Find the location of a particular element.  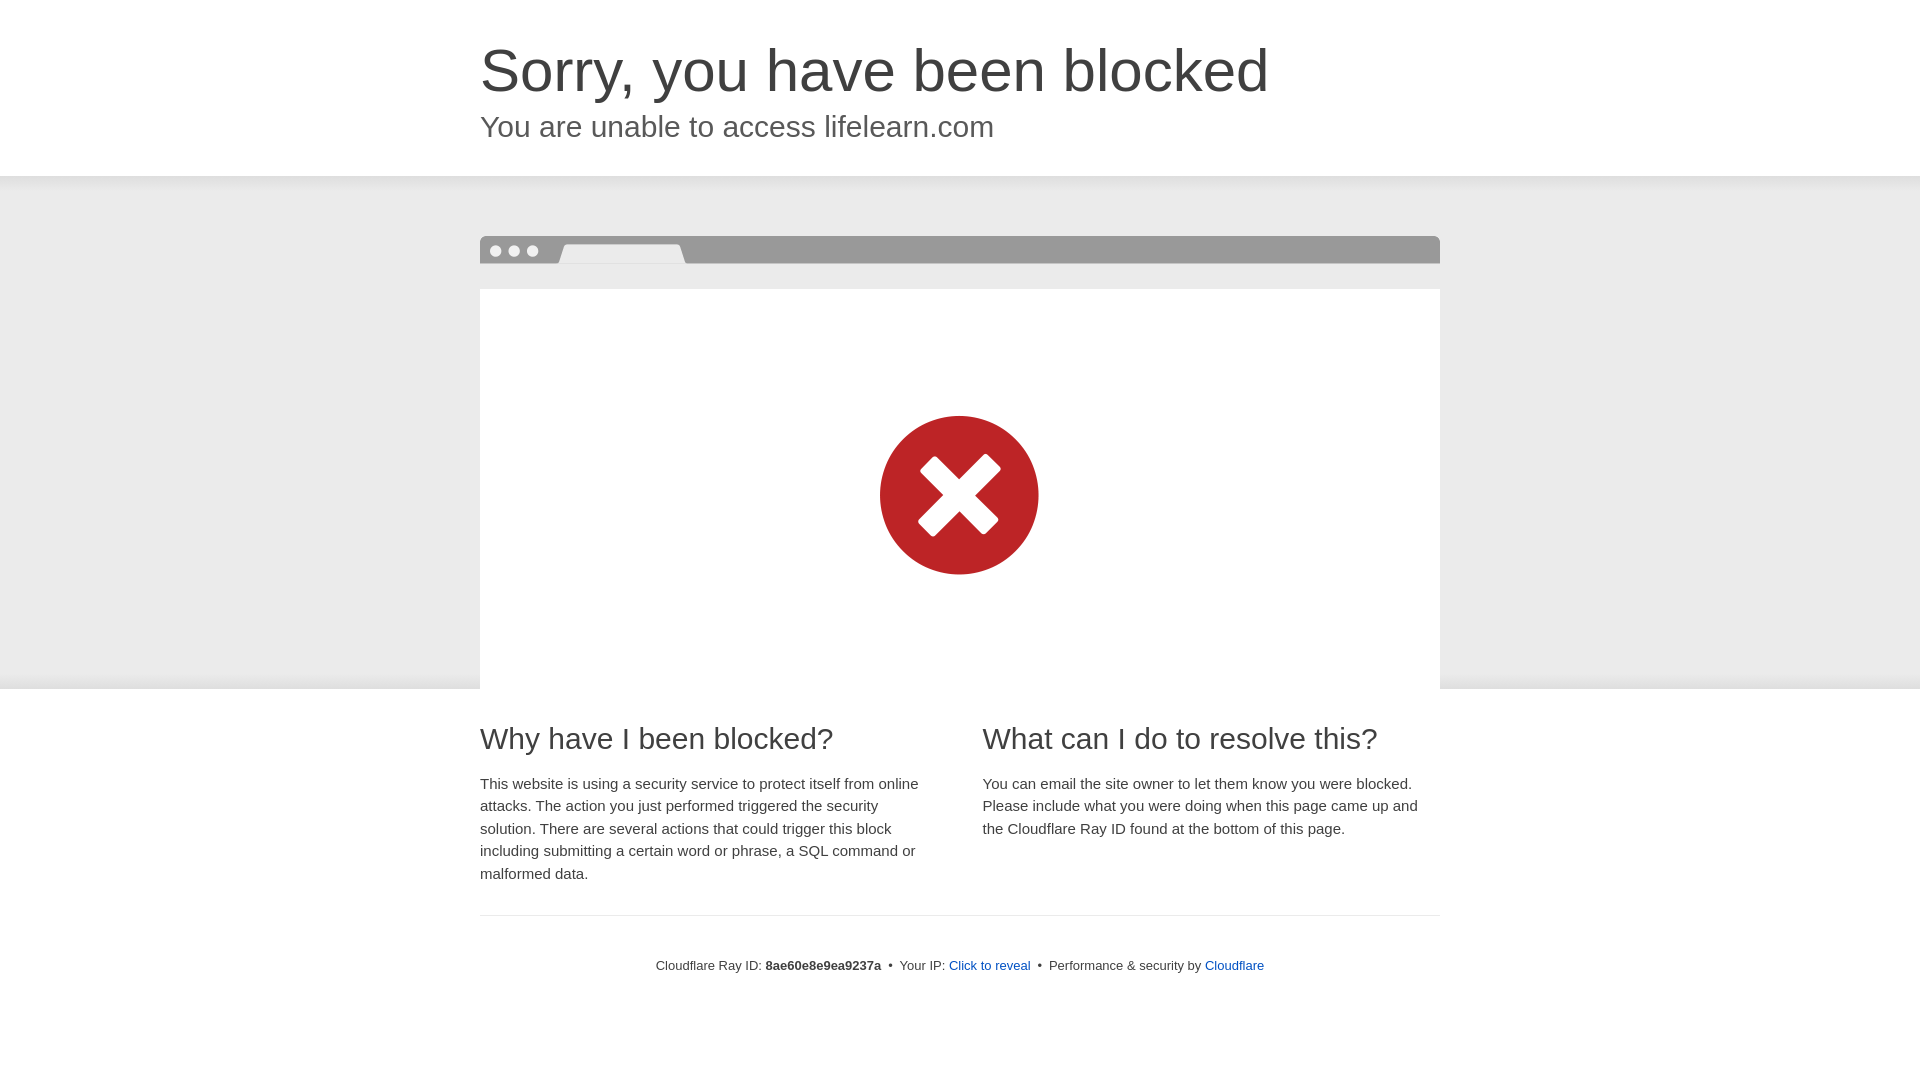

Cloudflare is located at coordinates (1234, 965).